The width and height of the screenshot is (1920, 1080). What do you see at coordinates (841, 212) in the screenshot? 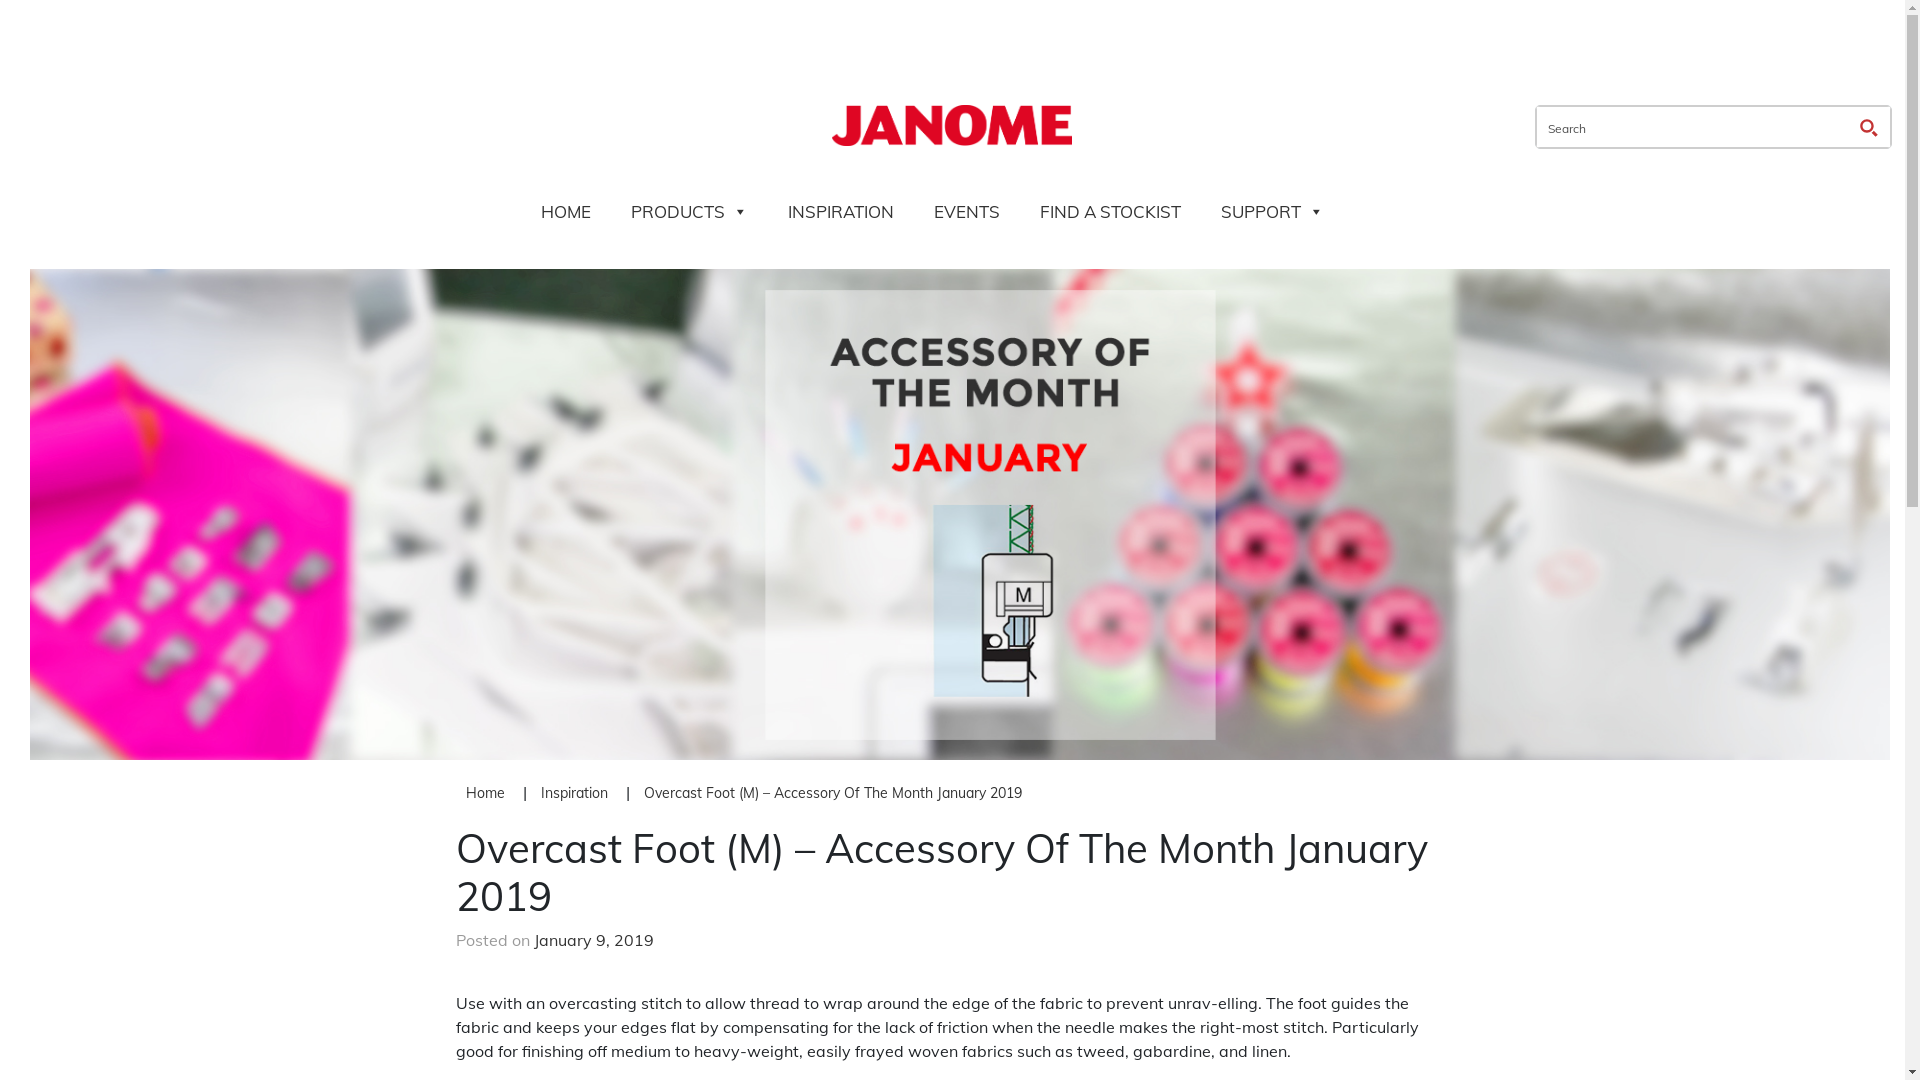
I see `INSPIRATION` at bounding box center [841, 212].